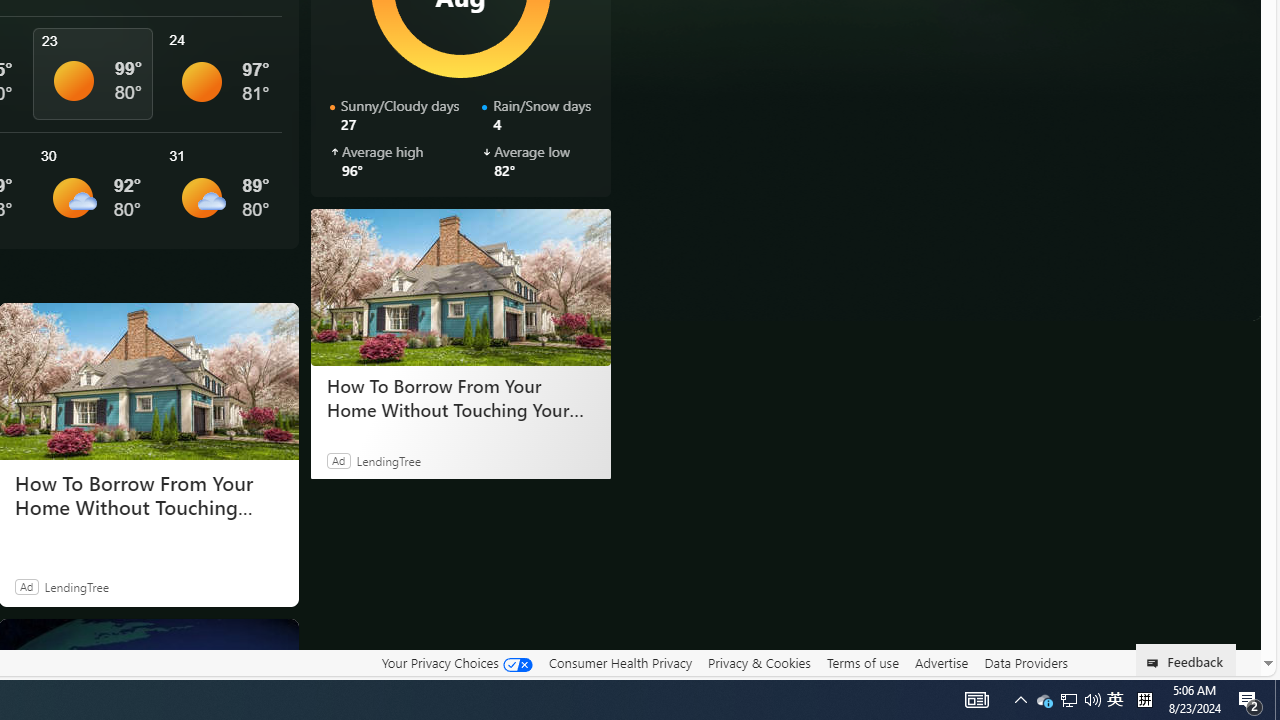  Describe the element at coordinates (221, 190) in the screenshot. I see `See More Details` at that location.